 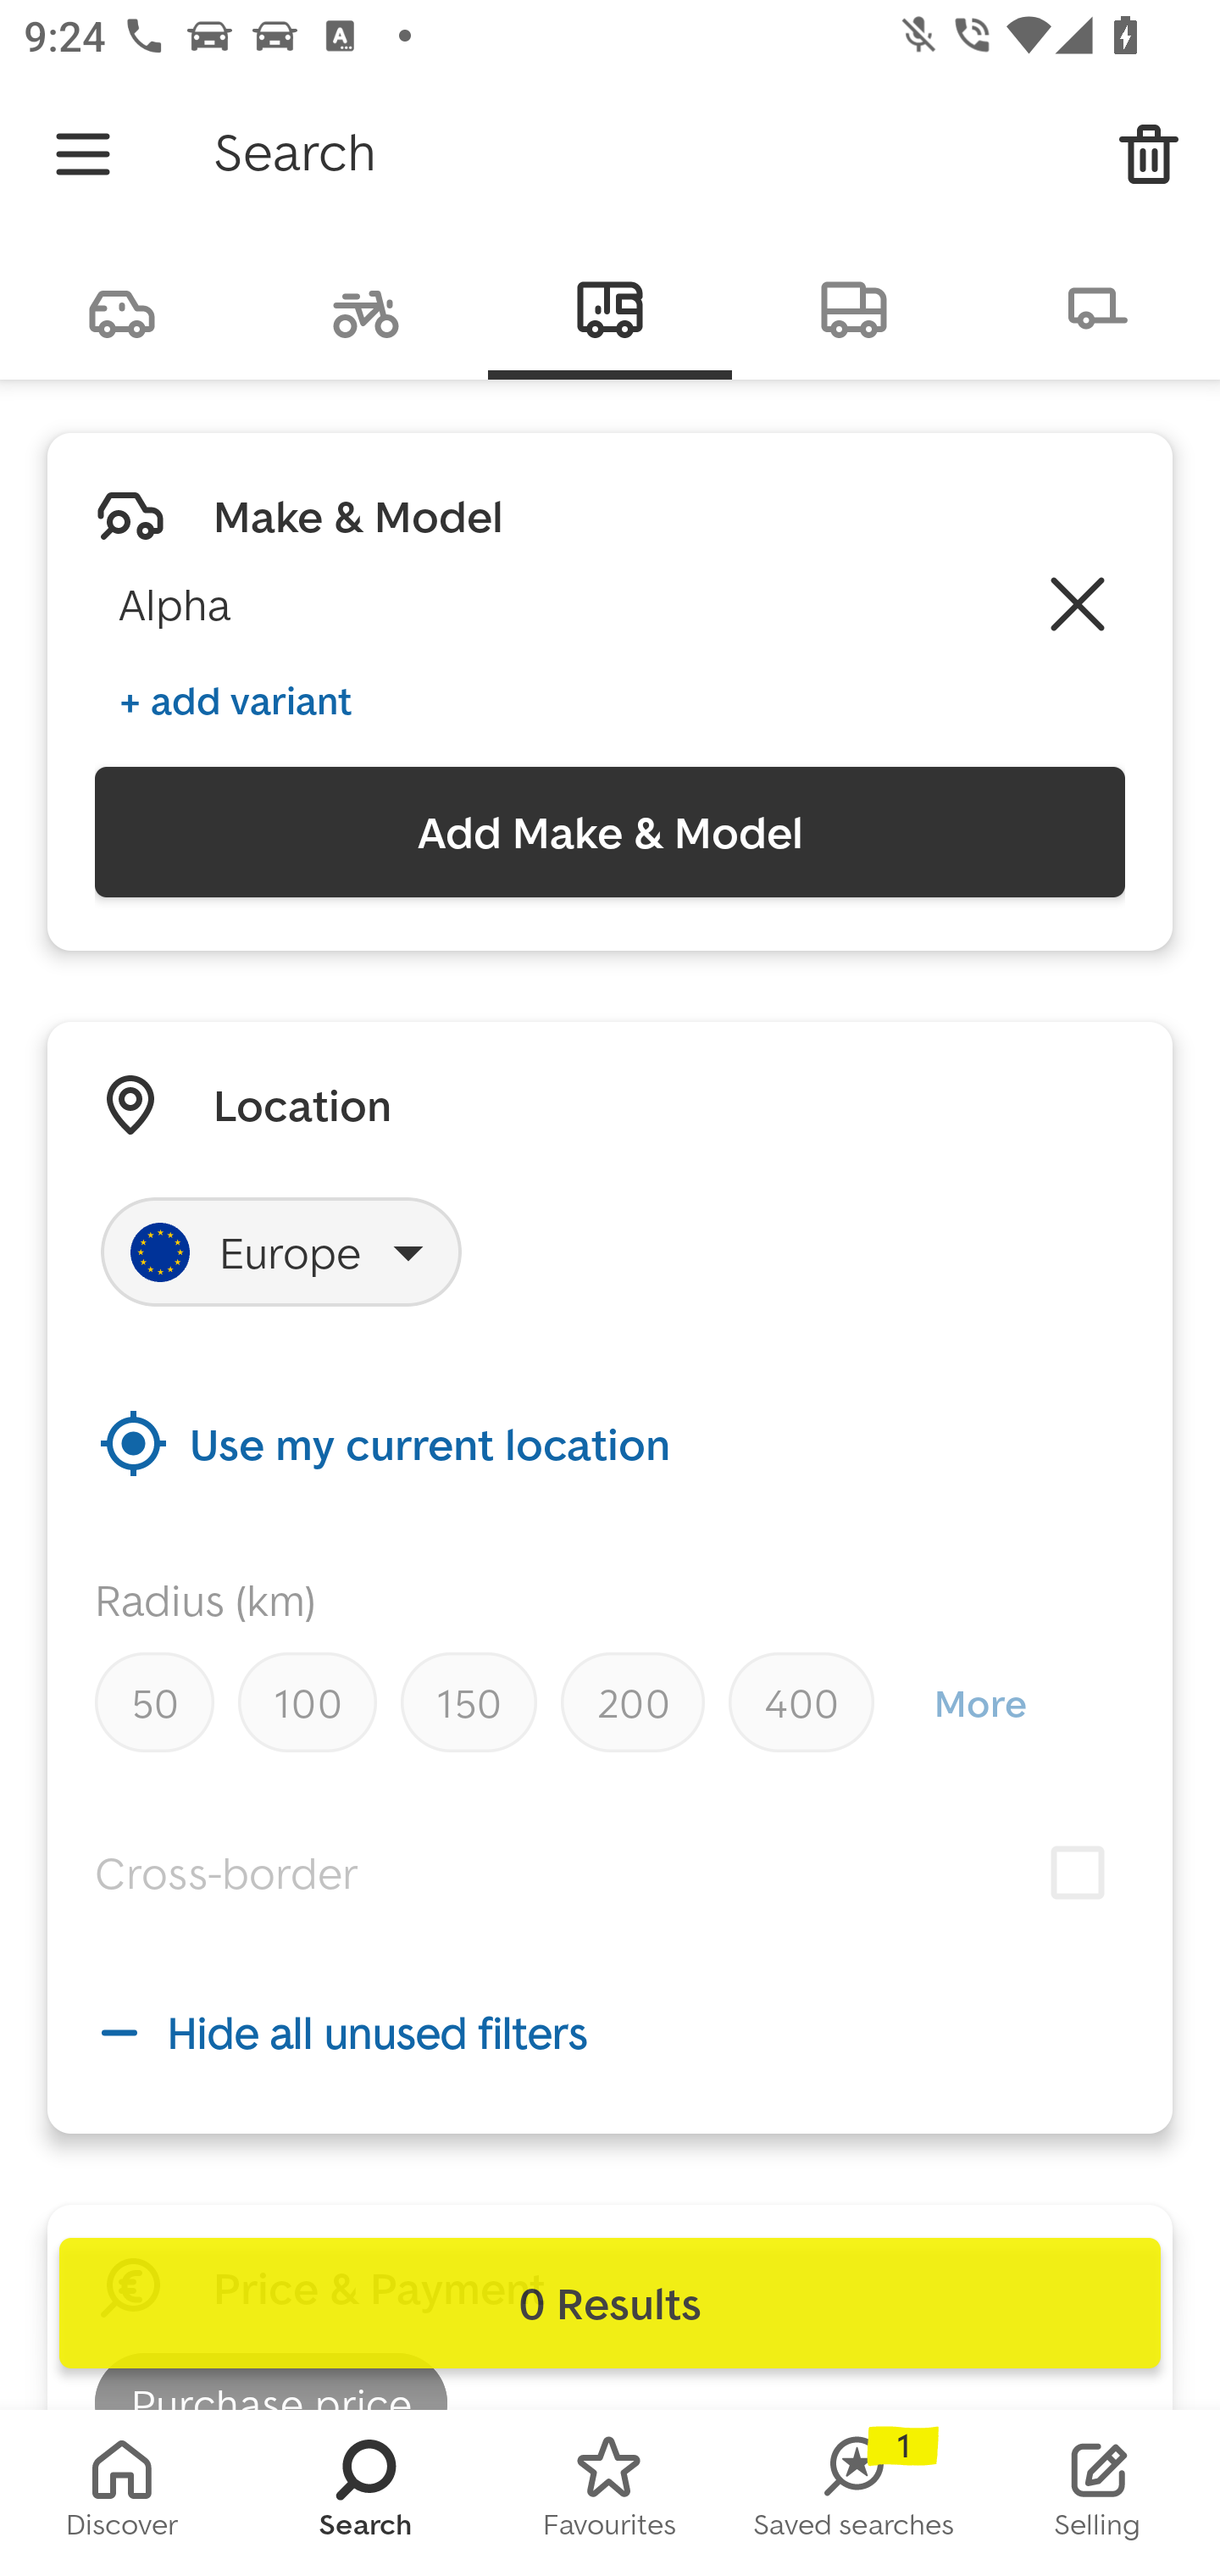 What do you see at coordinates (610, 2493) in the screenshot?
I see `FAVORITES Favourites` at bounding box center [610, 2493].